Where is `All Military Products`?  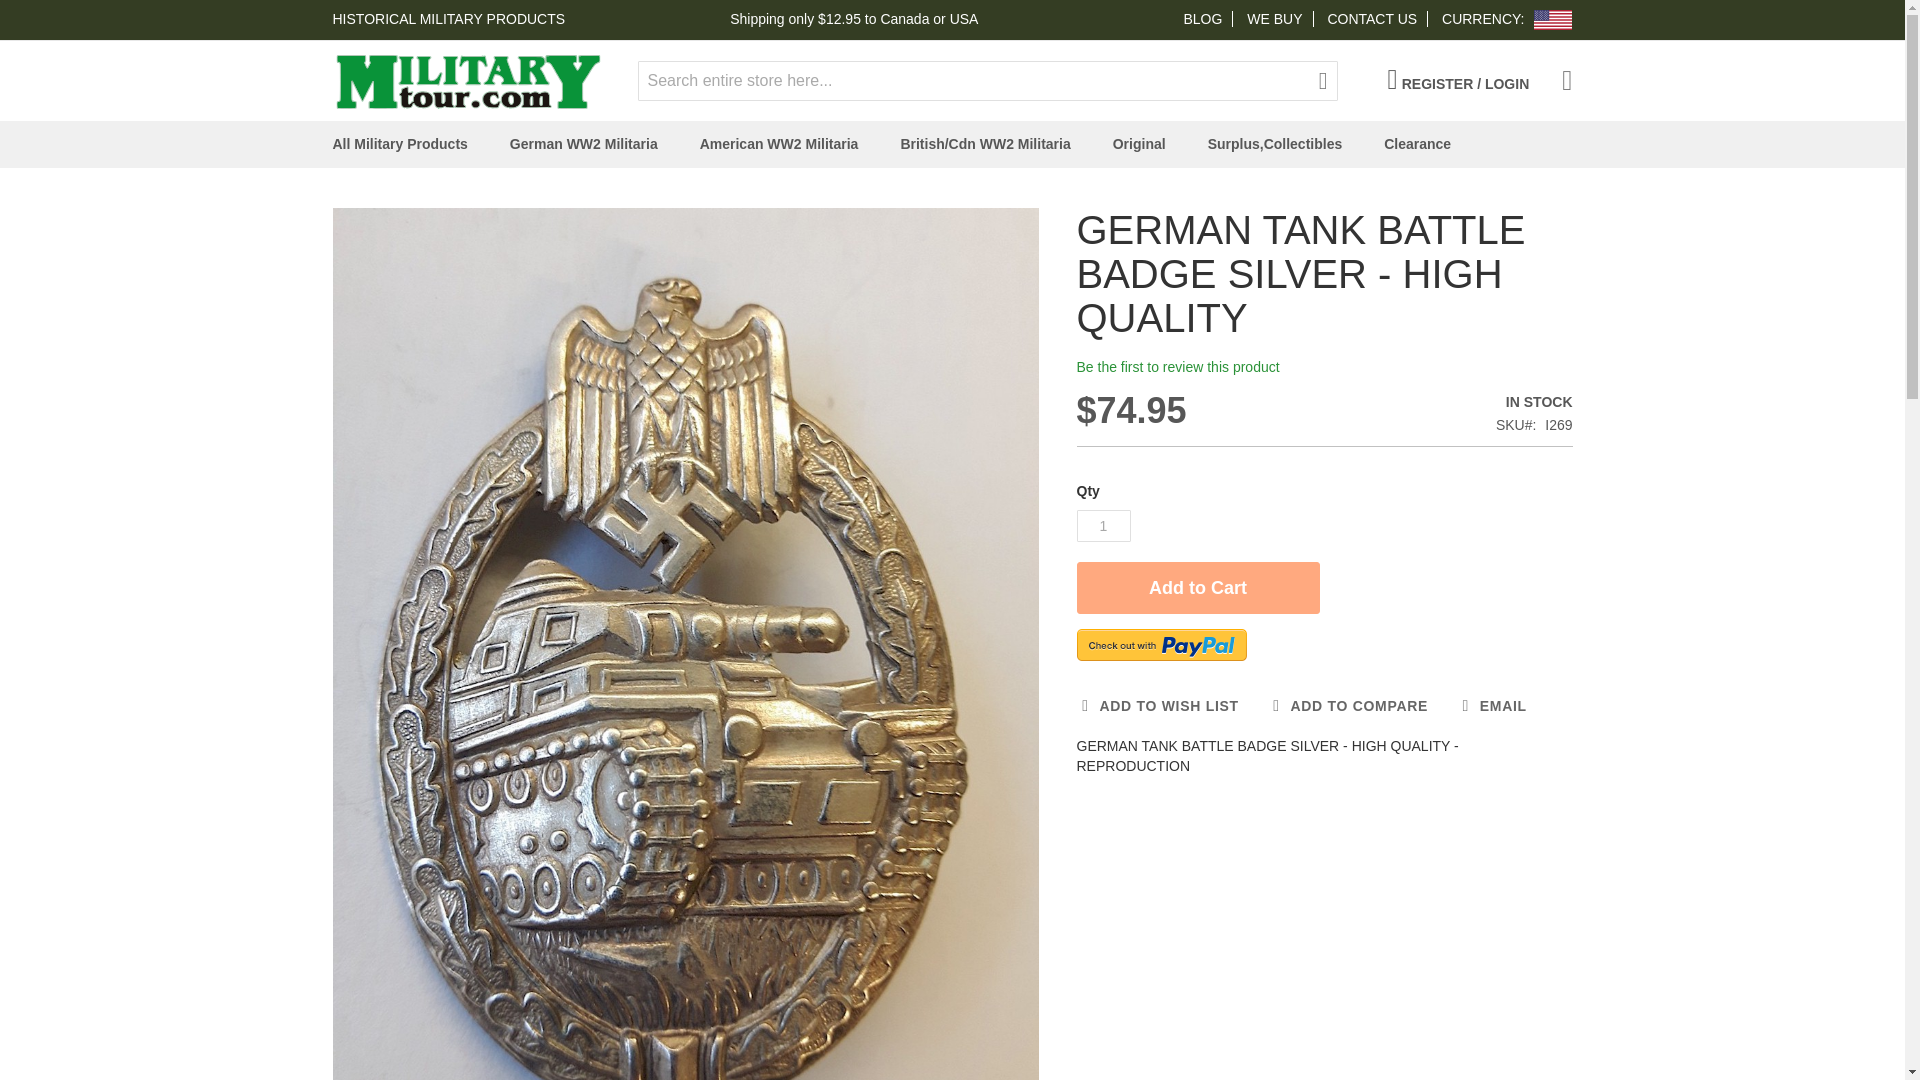 All Military Products is located at coordinates (404, 144).